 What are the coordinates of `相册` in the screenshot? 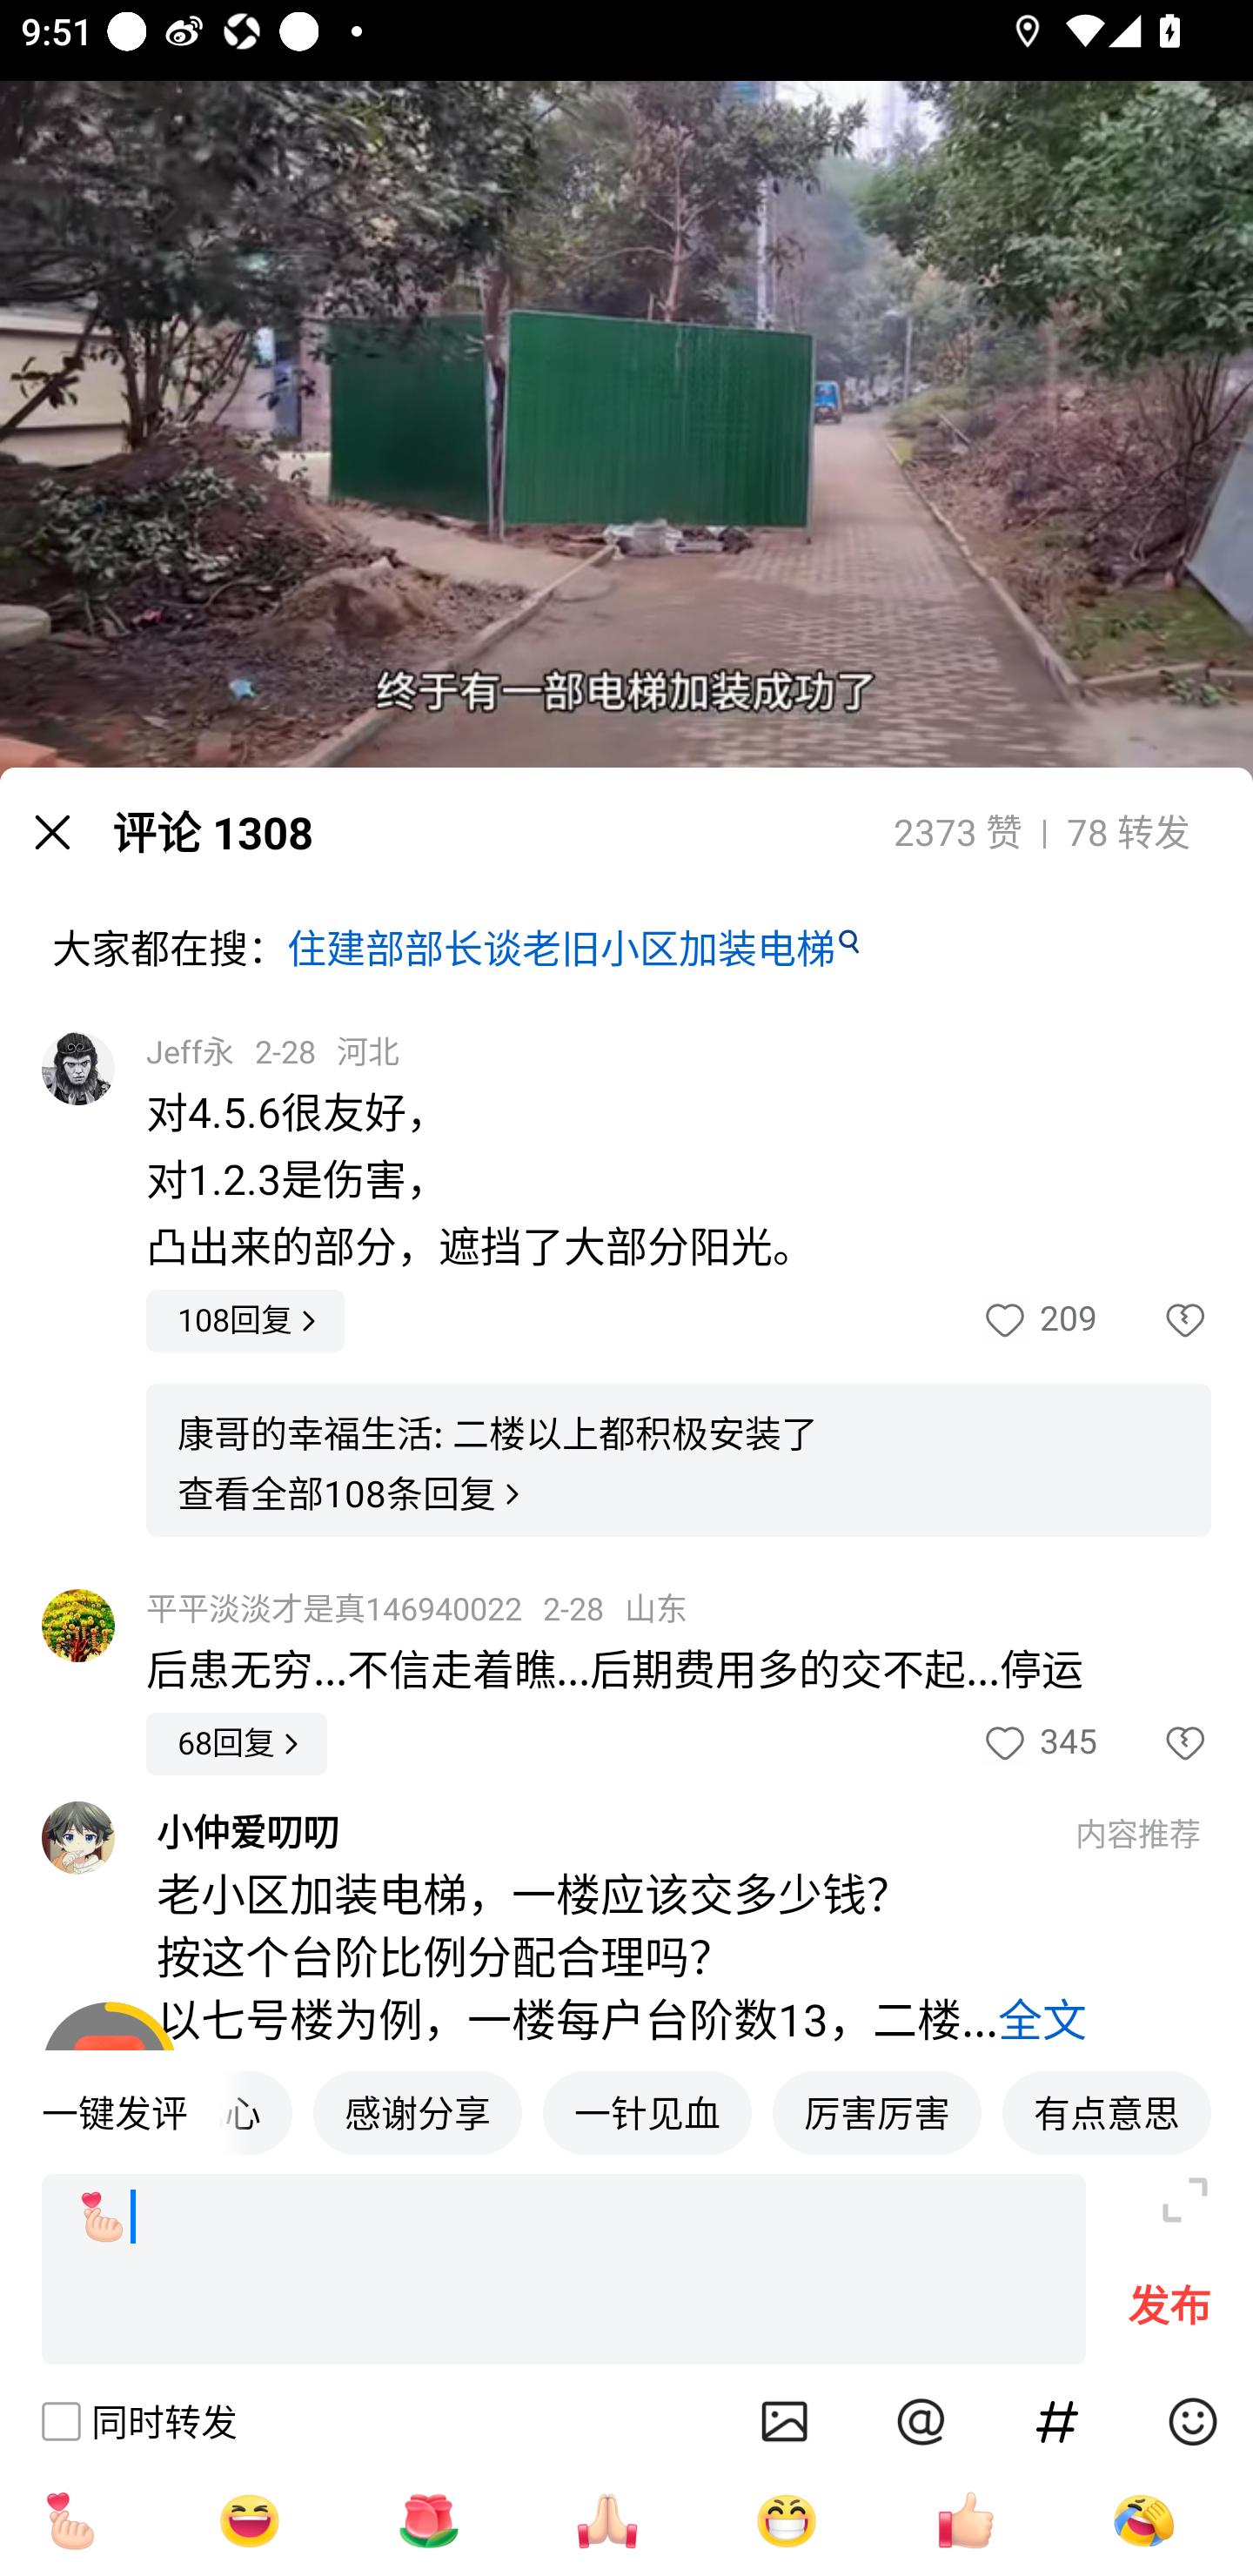 It's located at (785, 2421).